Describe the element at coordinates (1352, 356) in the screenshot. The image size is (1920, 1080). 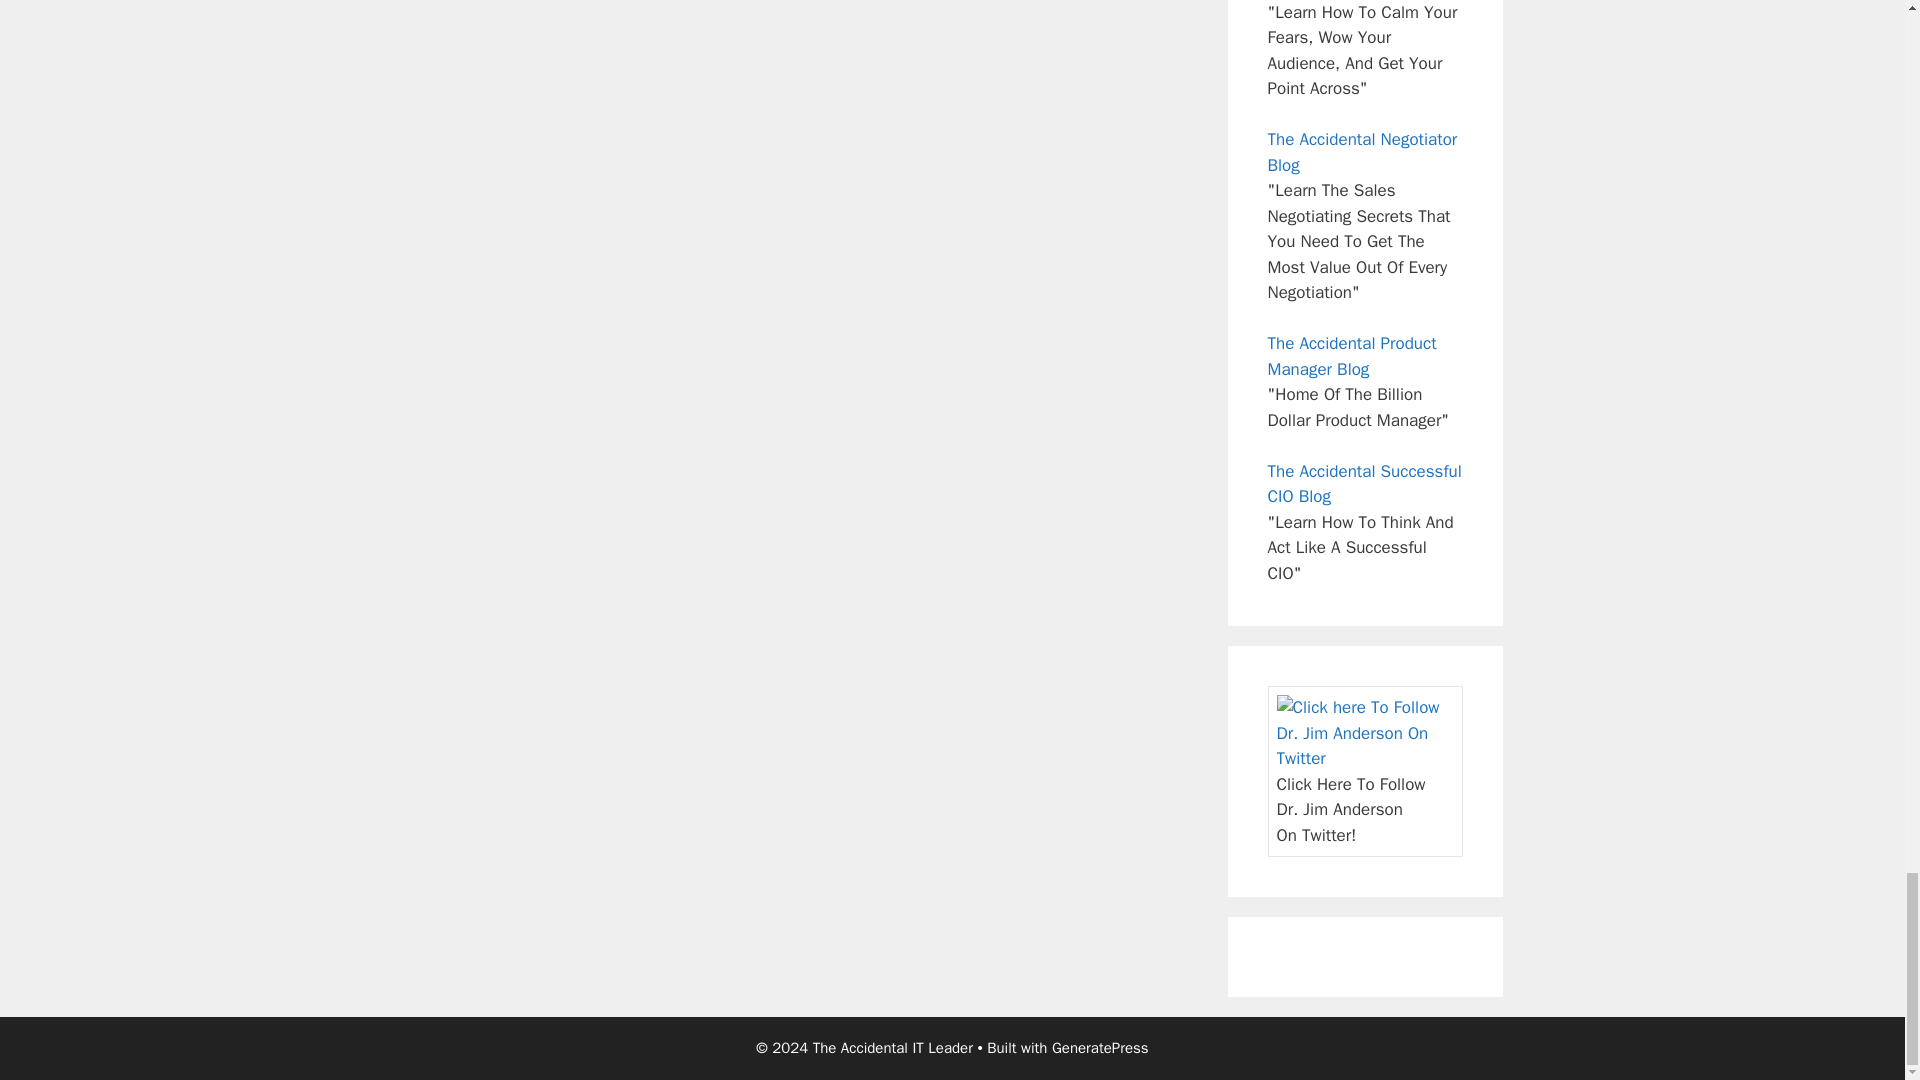
I see `The Accidental Product Manager Blog` at that location.